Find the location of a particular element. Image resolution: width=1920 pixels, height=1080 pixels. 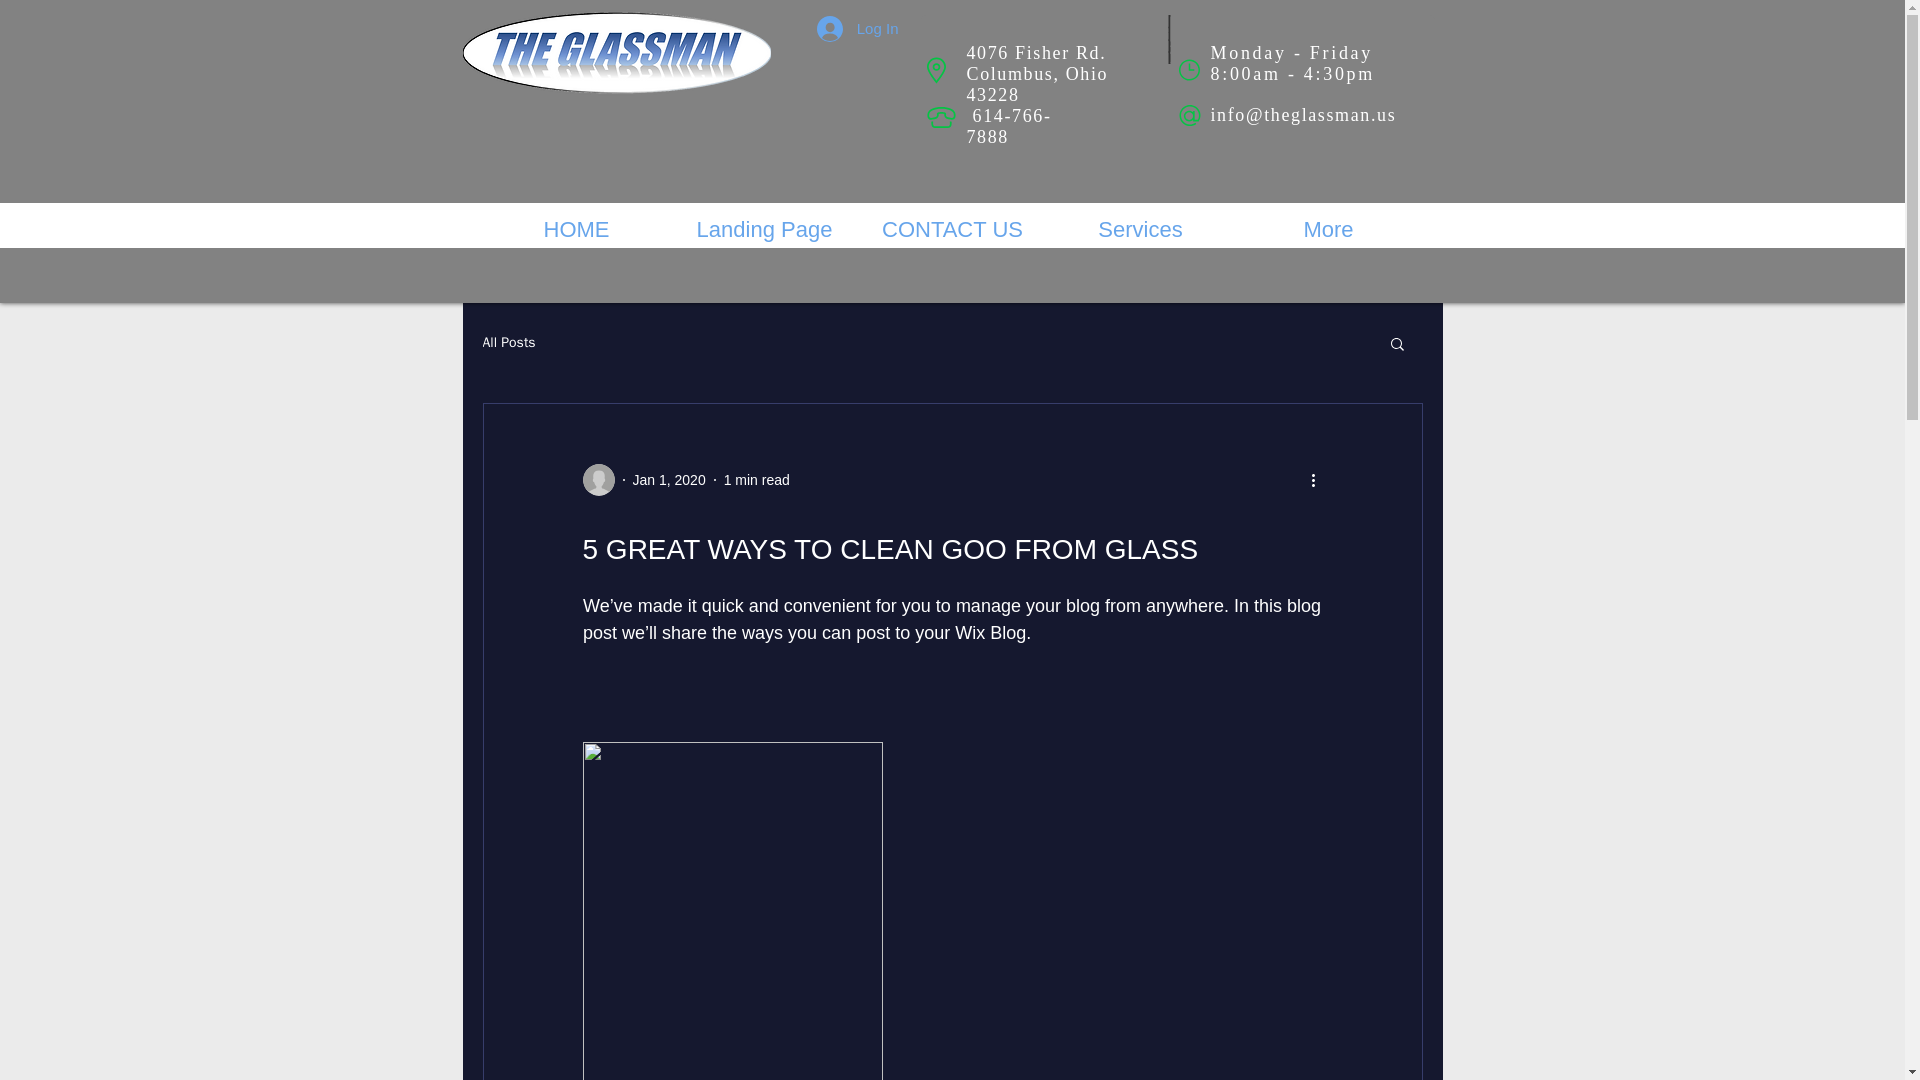

CONTACT US is located at coordinates (952, 229).